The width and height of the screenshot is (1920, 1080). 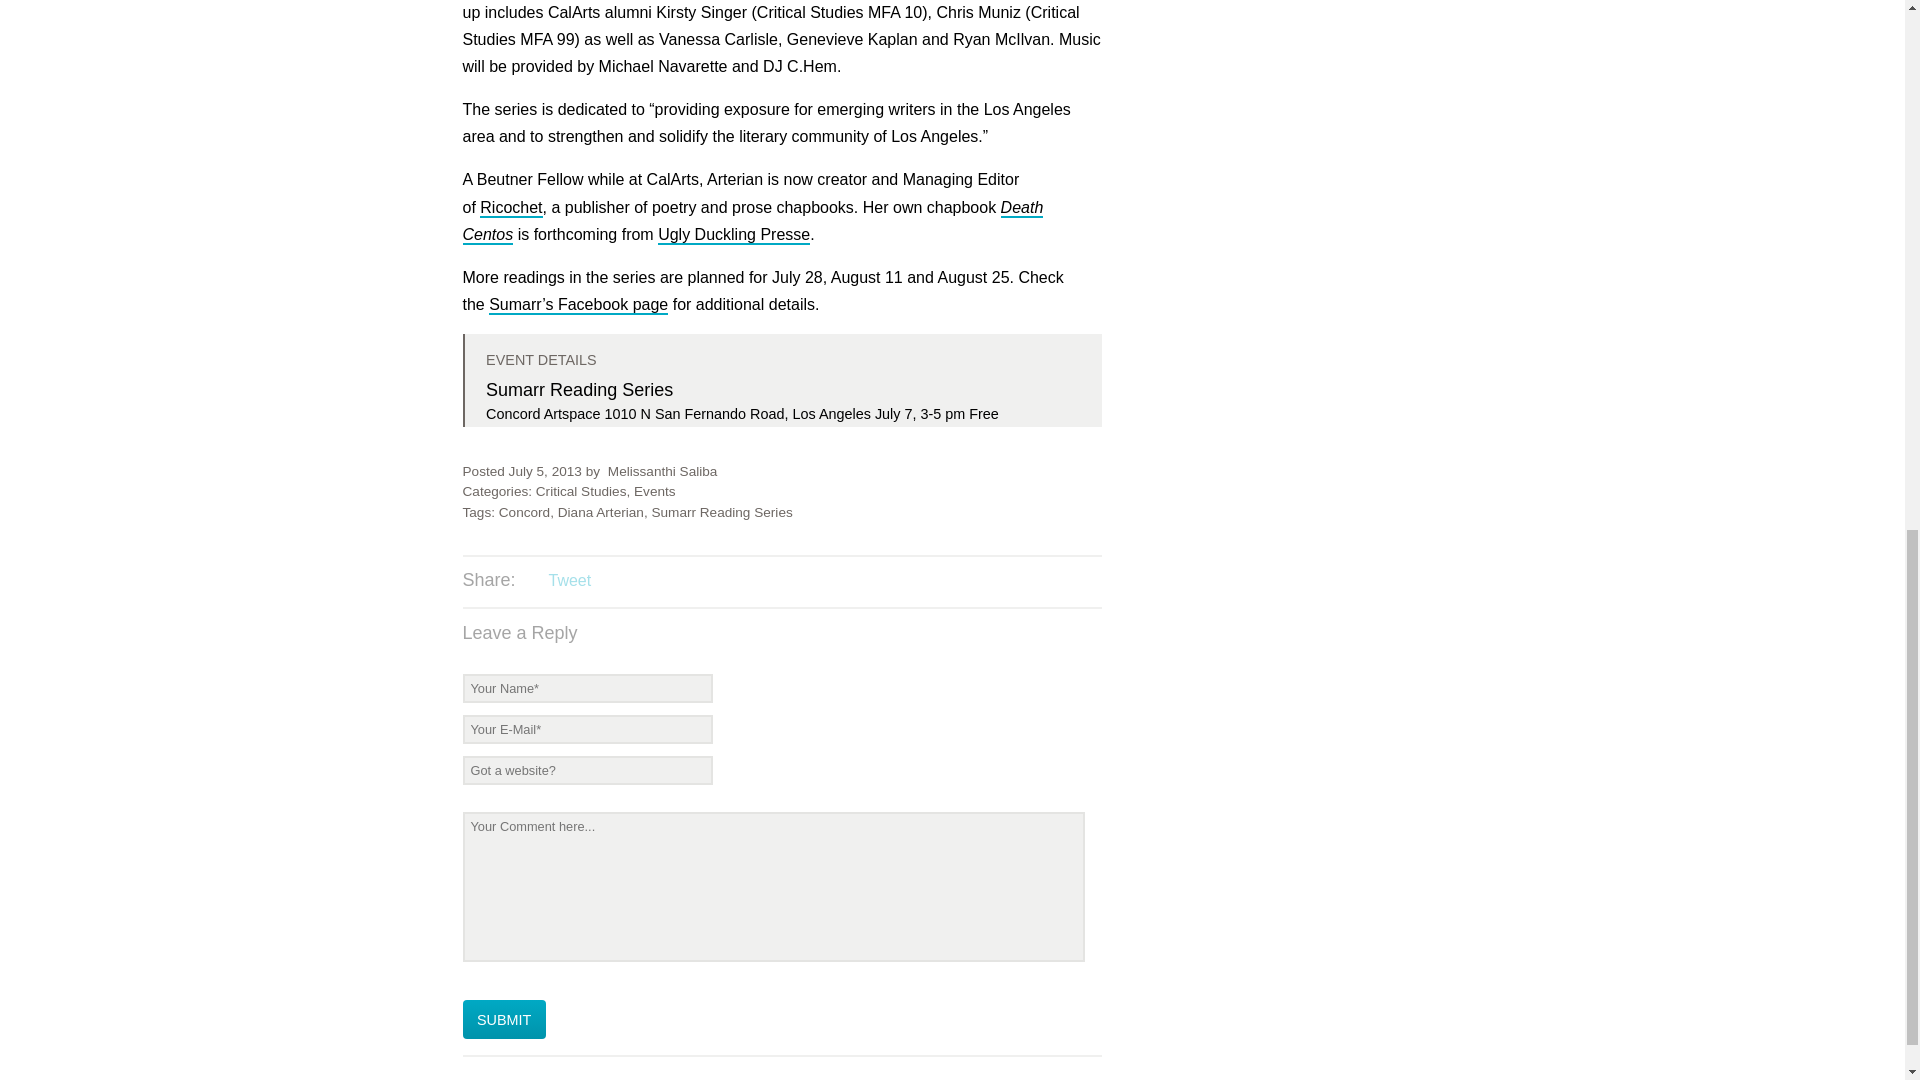 What do you see at coordinates (650, 582) in the screenshot?
I see `Share on Tumblr` at bounding box center [650, 582].